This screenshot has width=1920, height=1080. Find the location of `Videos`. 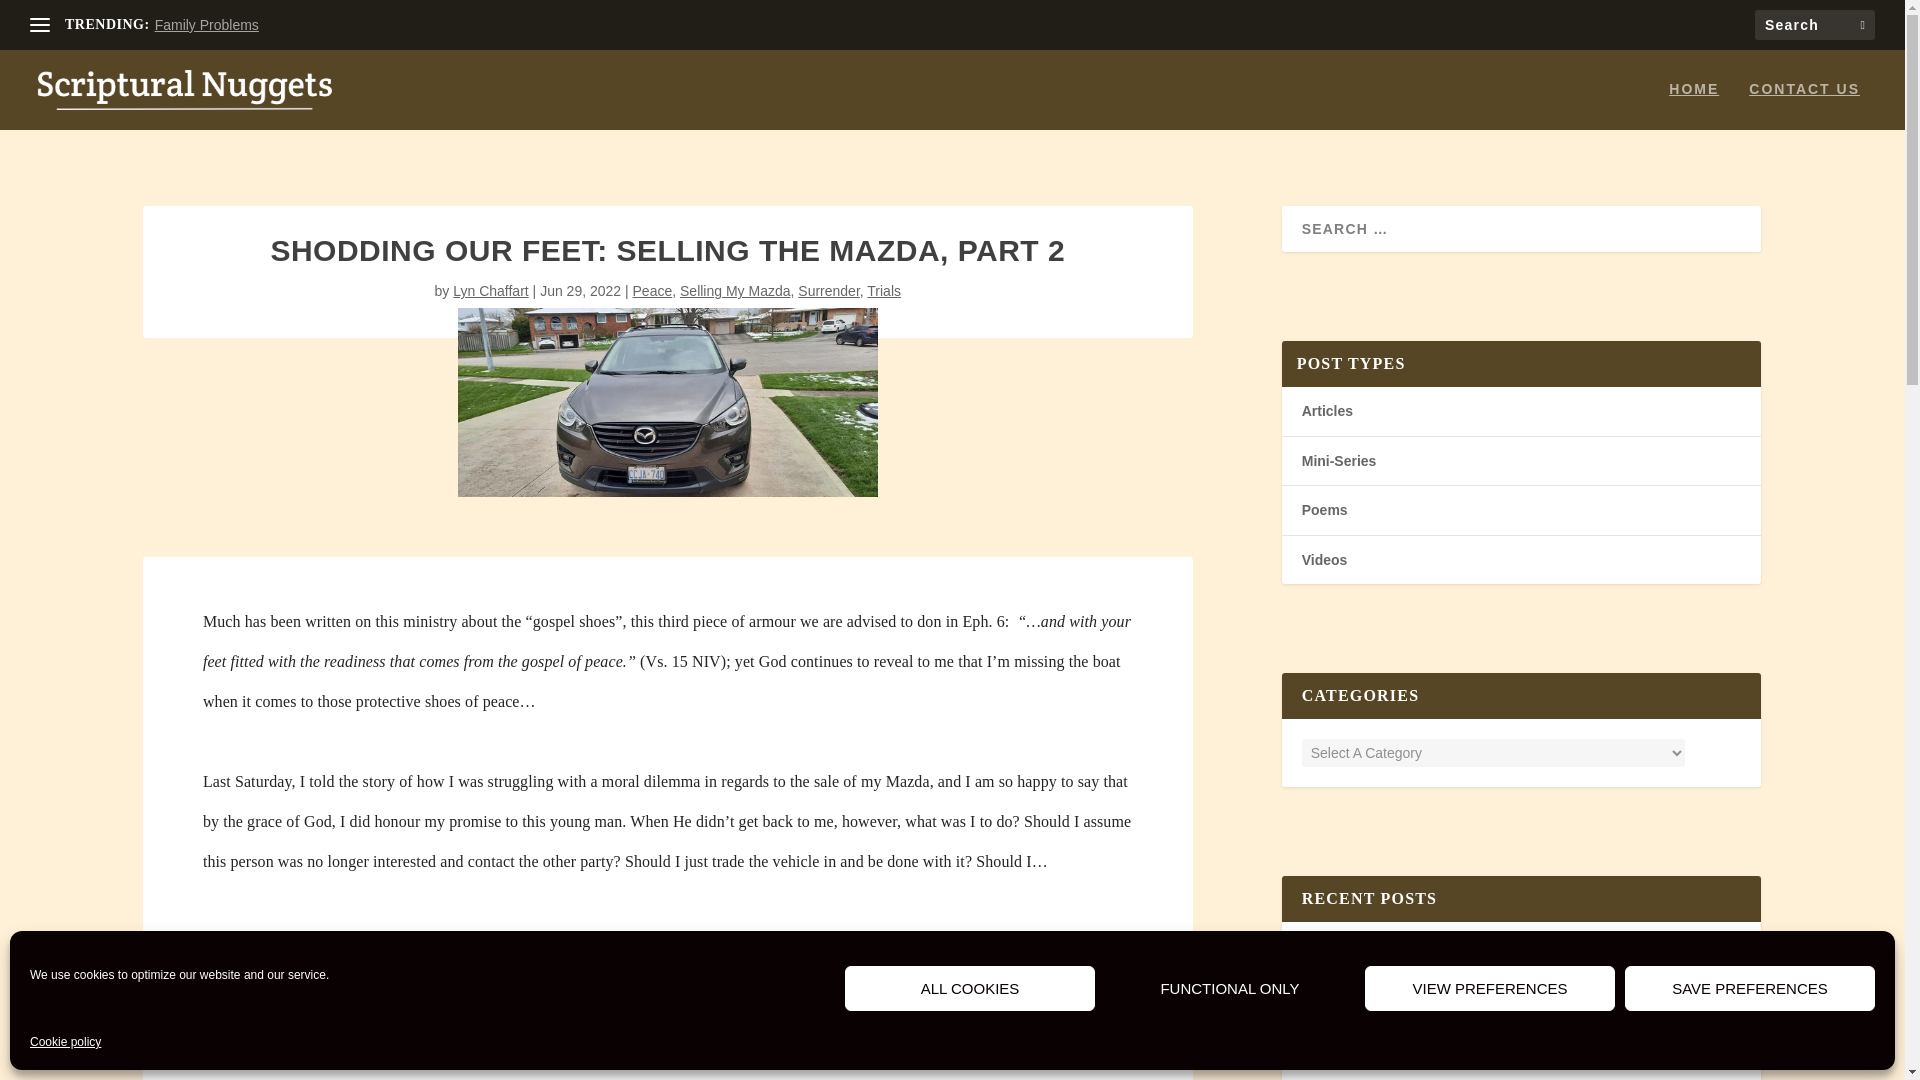

Videos is located at coordinates (1324, 560).